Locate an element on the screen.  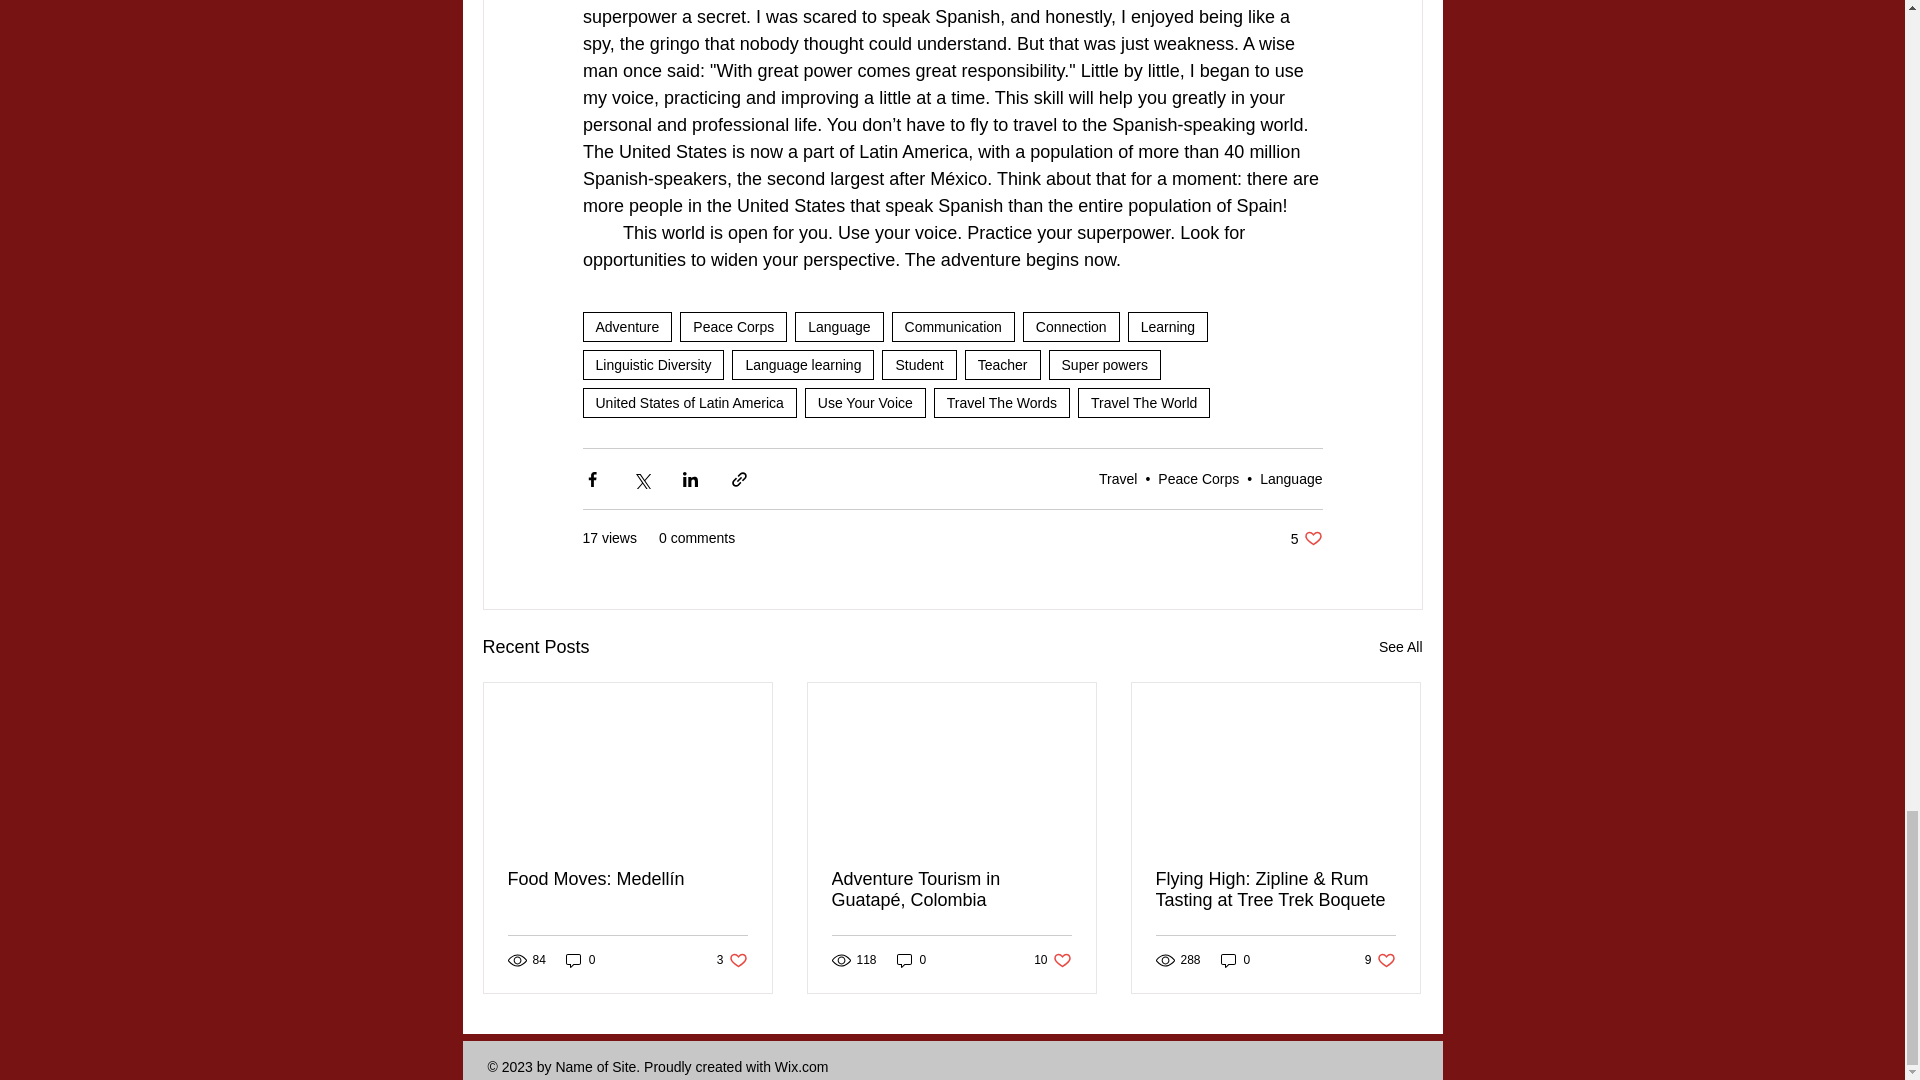
Learning is located at coordinates (1168, 327).